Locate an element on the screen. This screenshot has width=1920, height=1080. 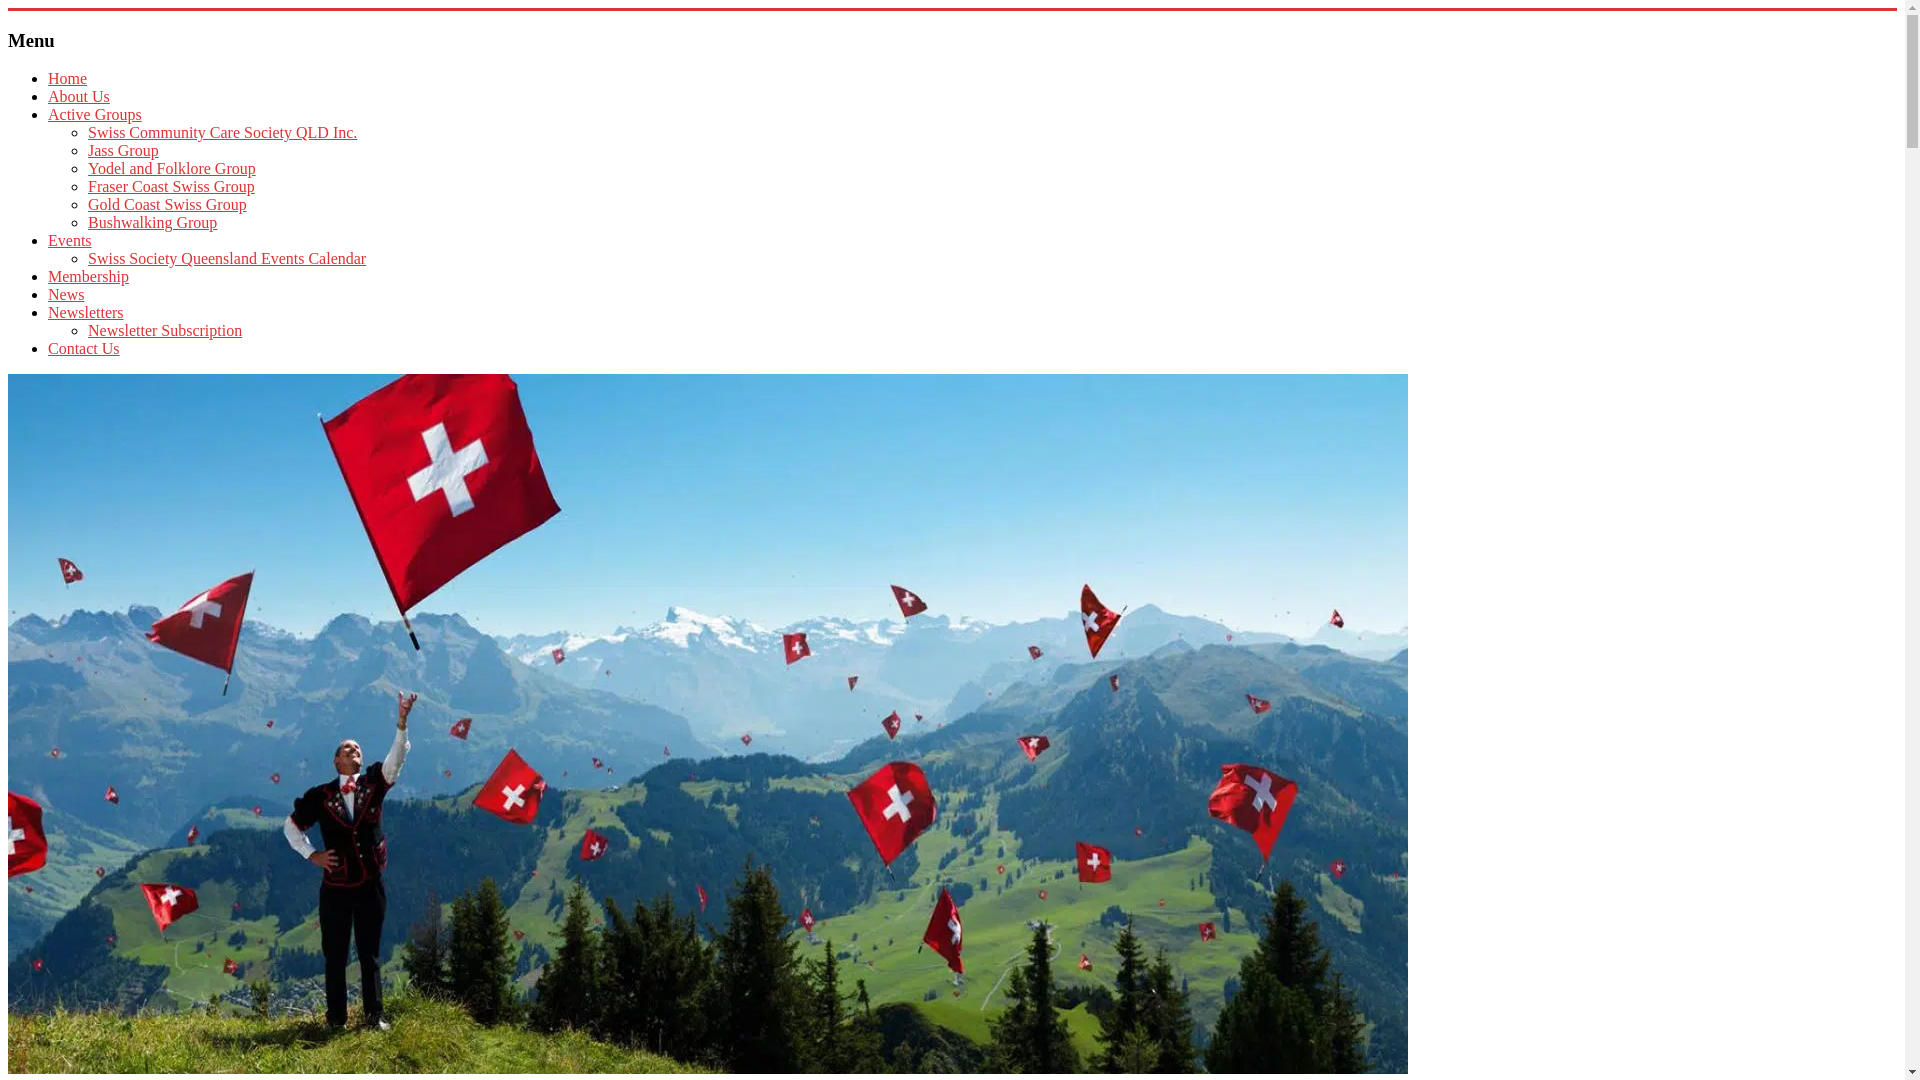
Home is located at coordinates (68, 78).